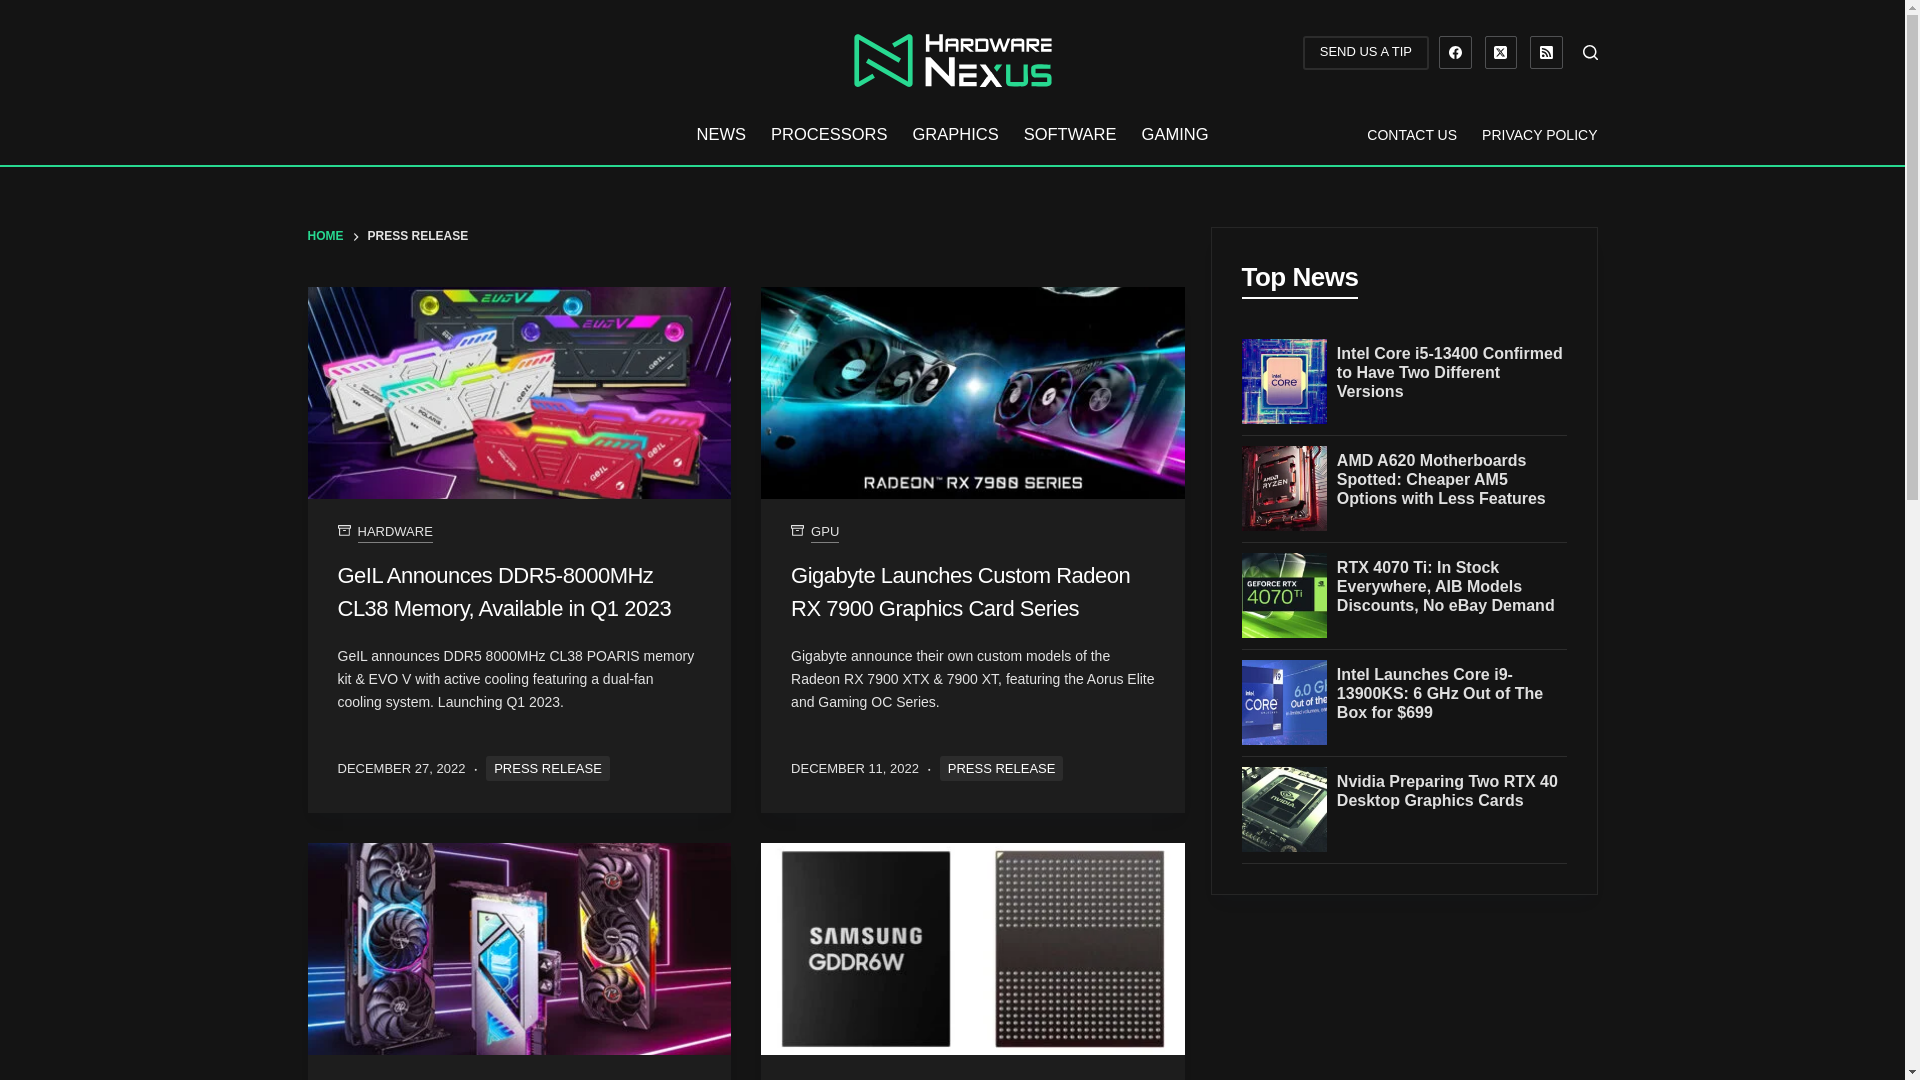 The height and width of the screenshot is (1080, 1920). Describe the element at coordinates (371, 1078) in the screenshot. I see `GPU` at that location.